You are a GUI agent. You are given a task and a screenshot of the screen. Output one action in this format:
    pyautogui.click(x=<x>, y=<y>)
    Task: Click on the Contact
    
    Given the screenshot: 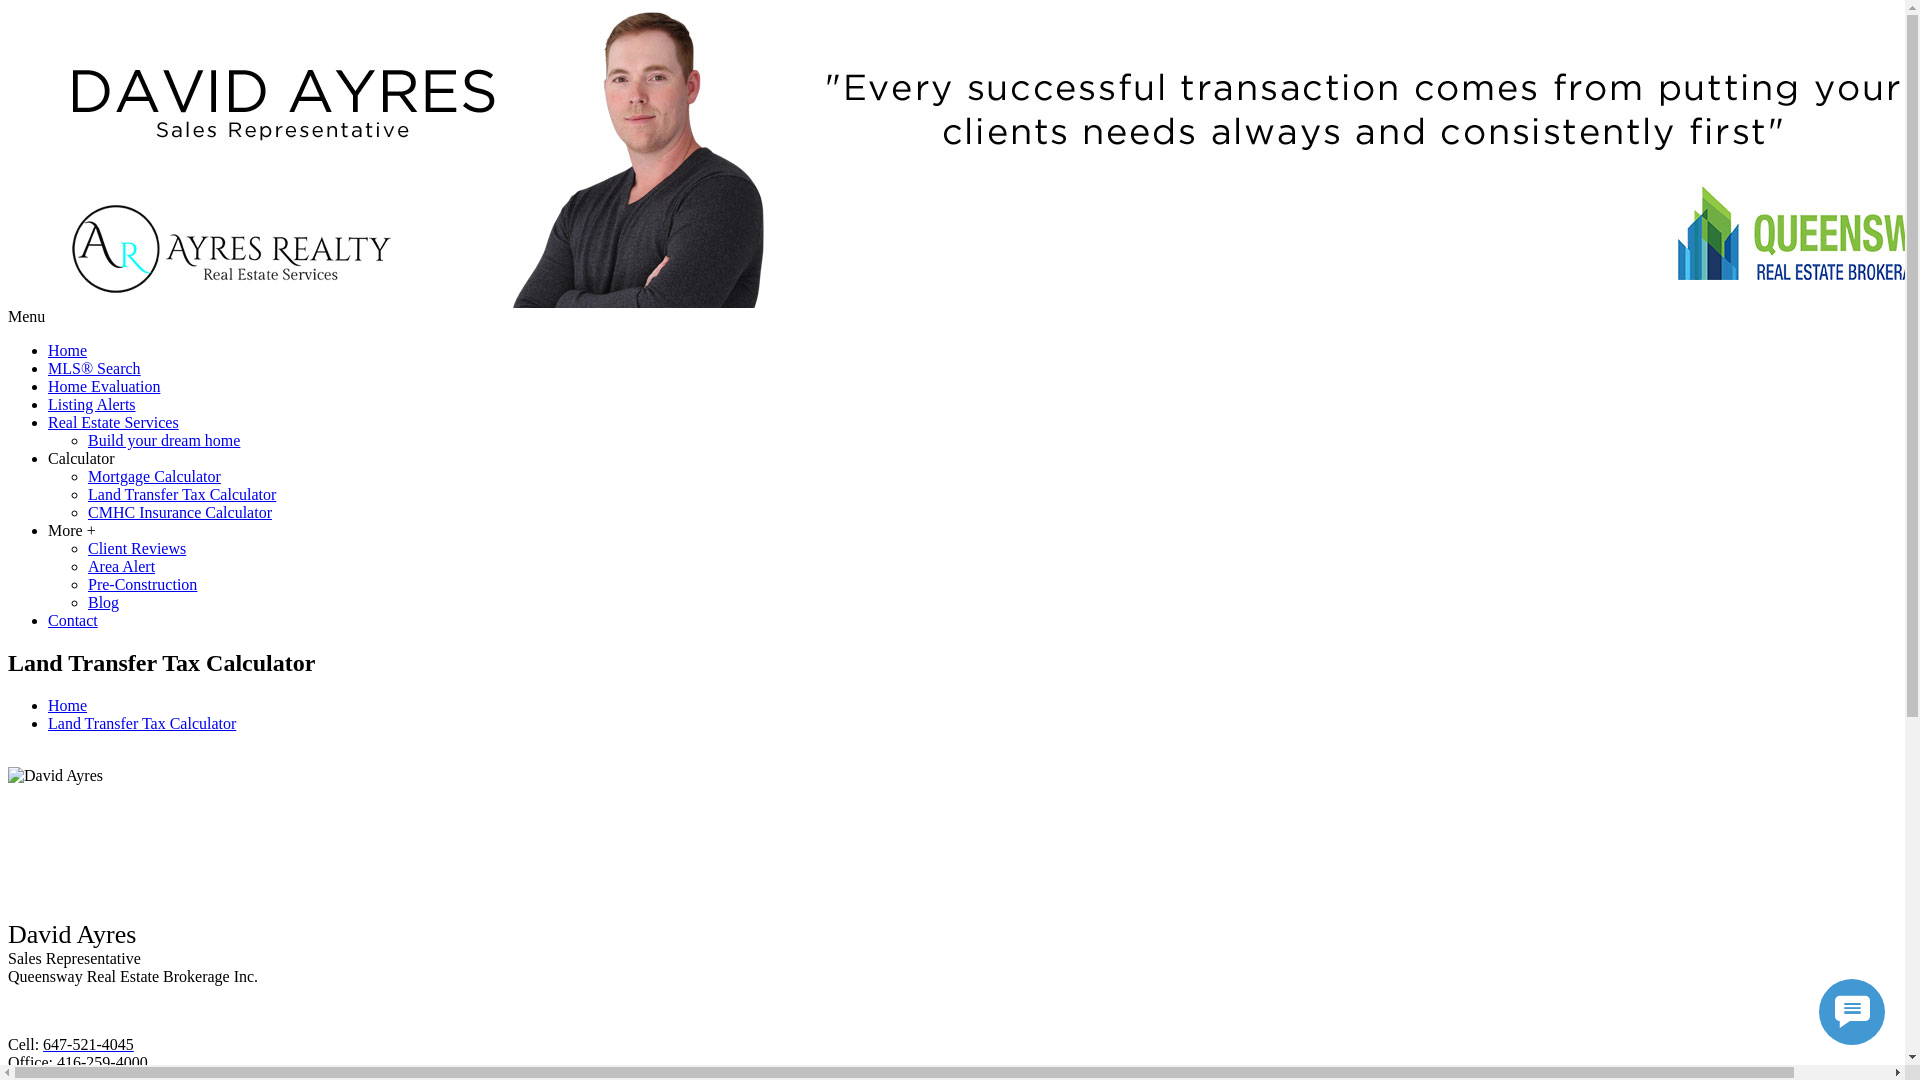 What is the action you would take?
    pyautogui.click(x=73, y=620)
    